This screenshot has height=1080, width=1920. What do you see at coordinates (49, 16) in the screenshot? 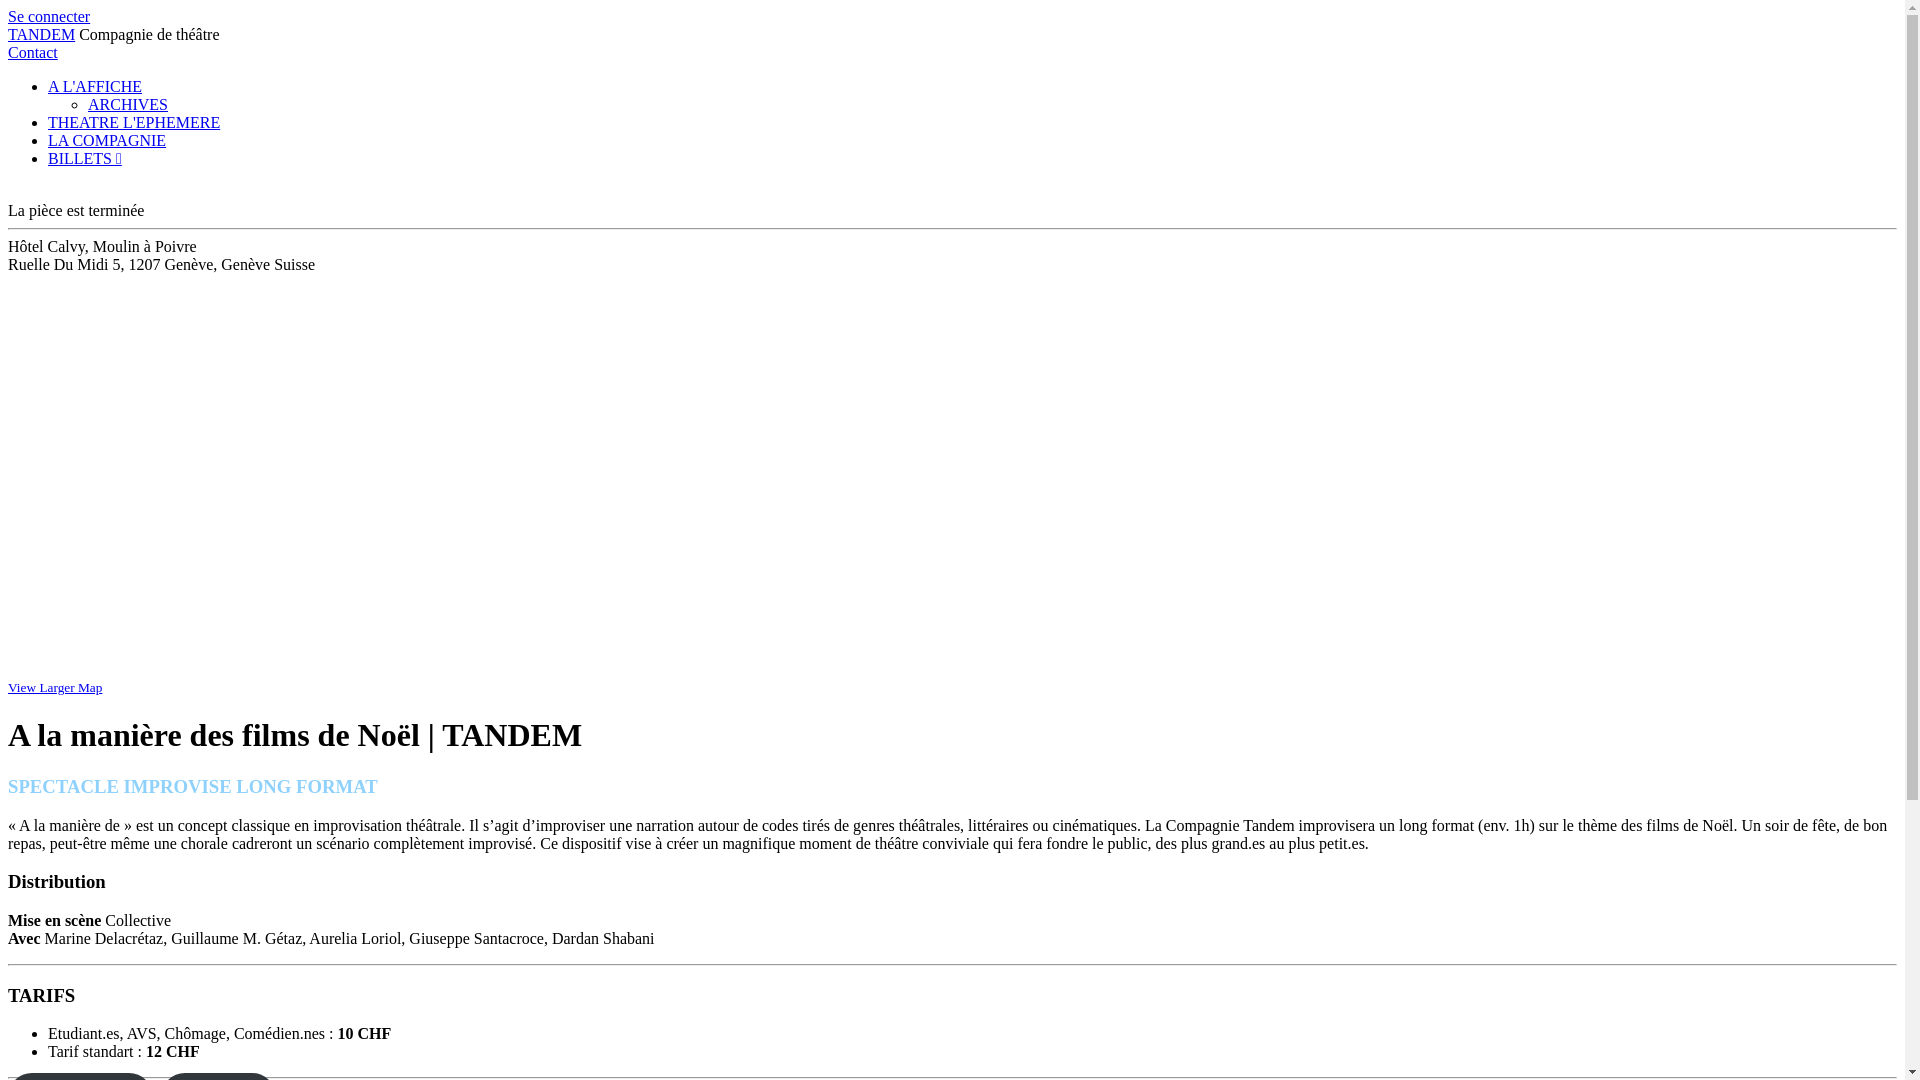
I see `Se connecter` at bounding box center [49, 16].